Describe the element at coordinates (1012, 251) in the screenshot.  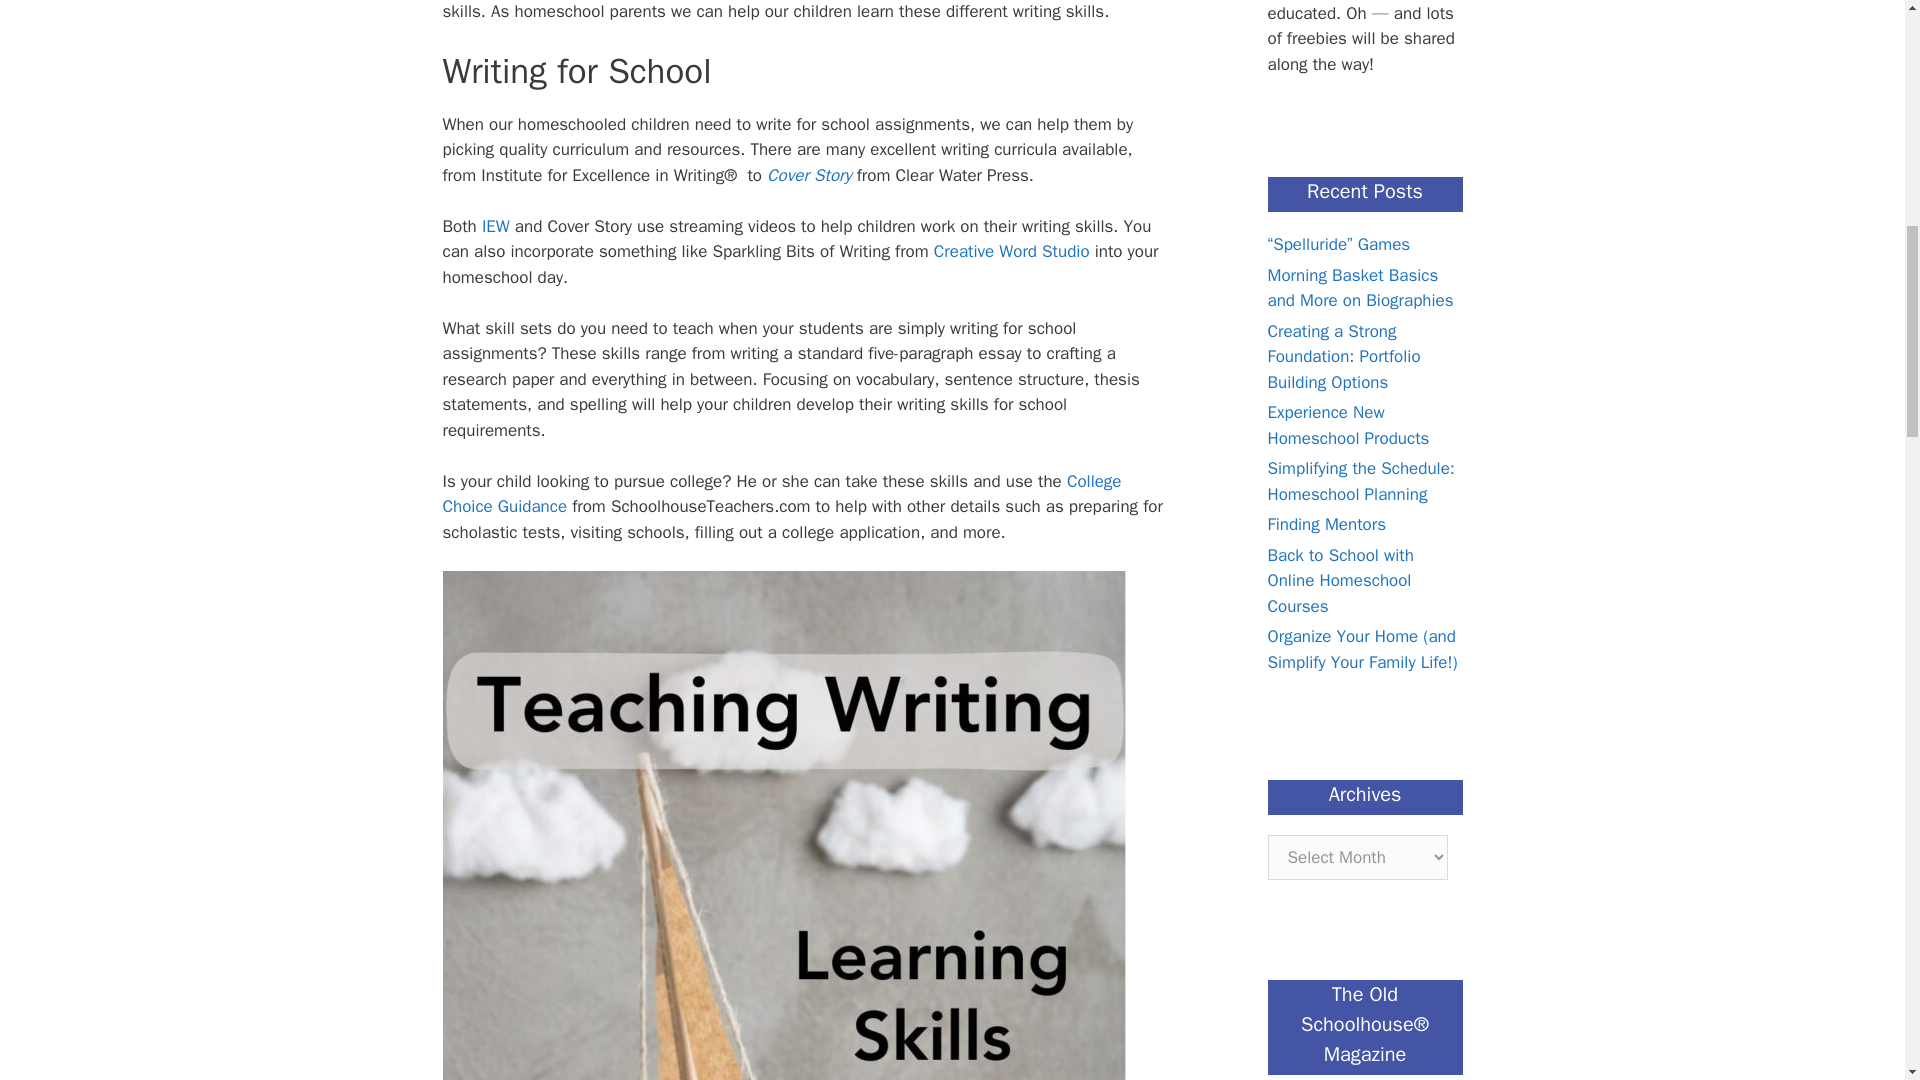
I see `Creative Word Studio` at that location.